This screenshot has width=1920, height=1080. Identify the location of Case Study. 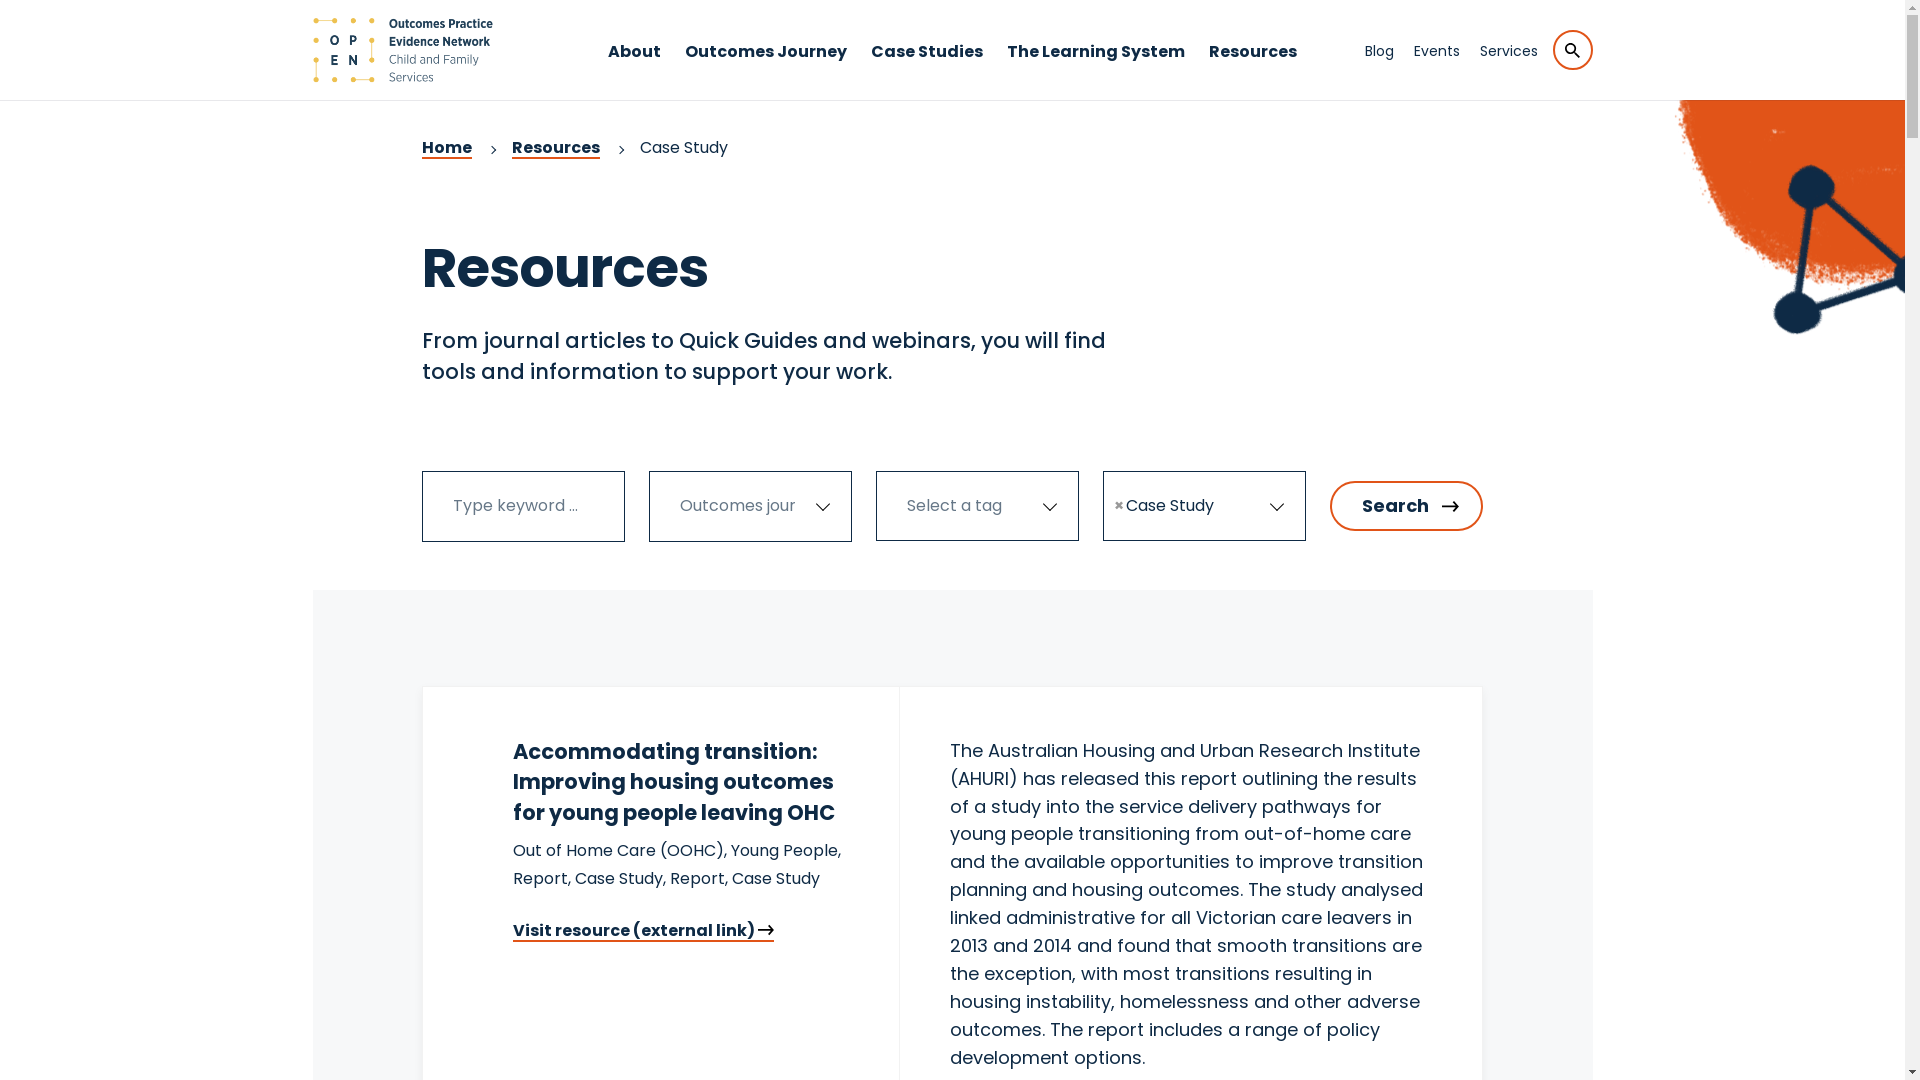
(619, 878).